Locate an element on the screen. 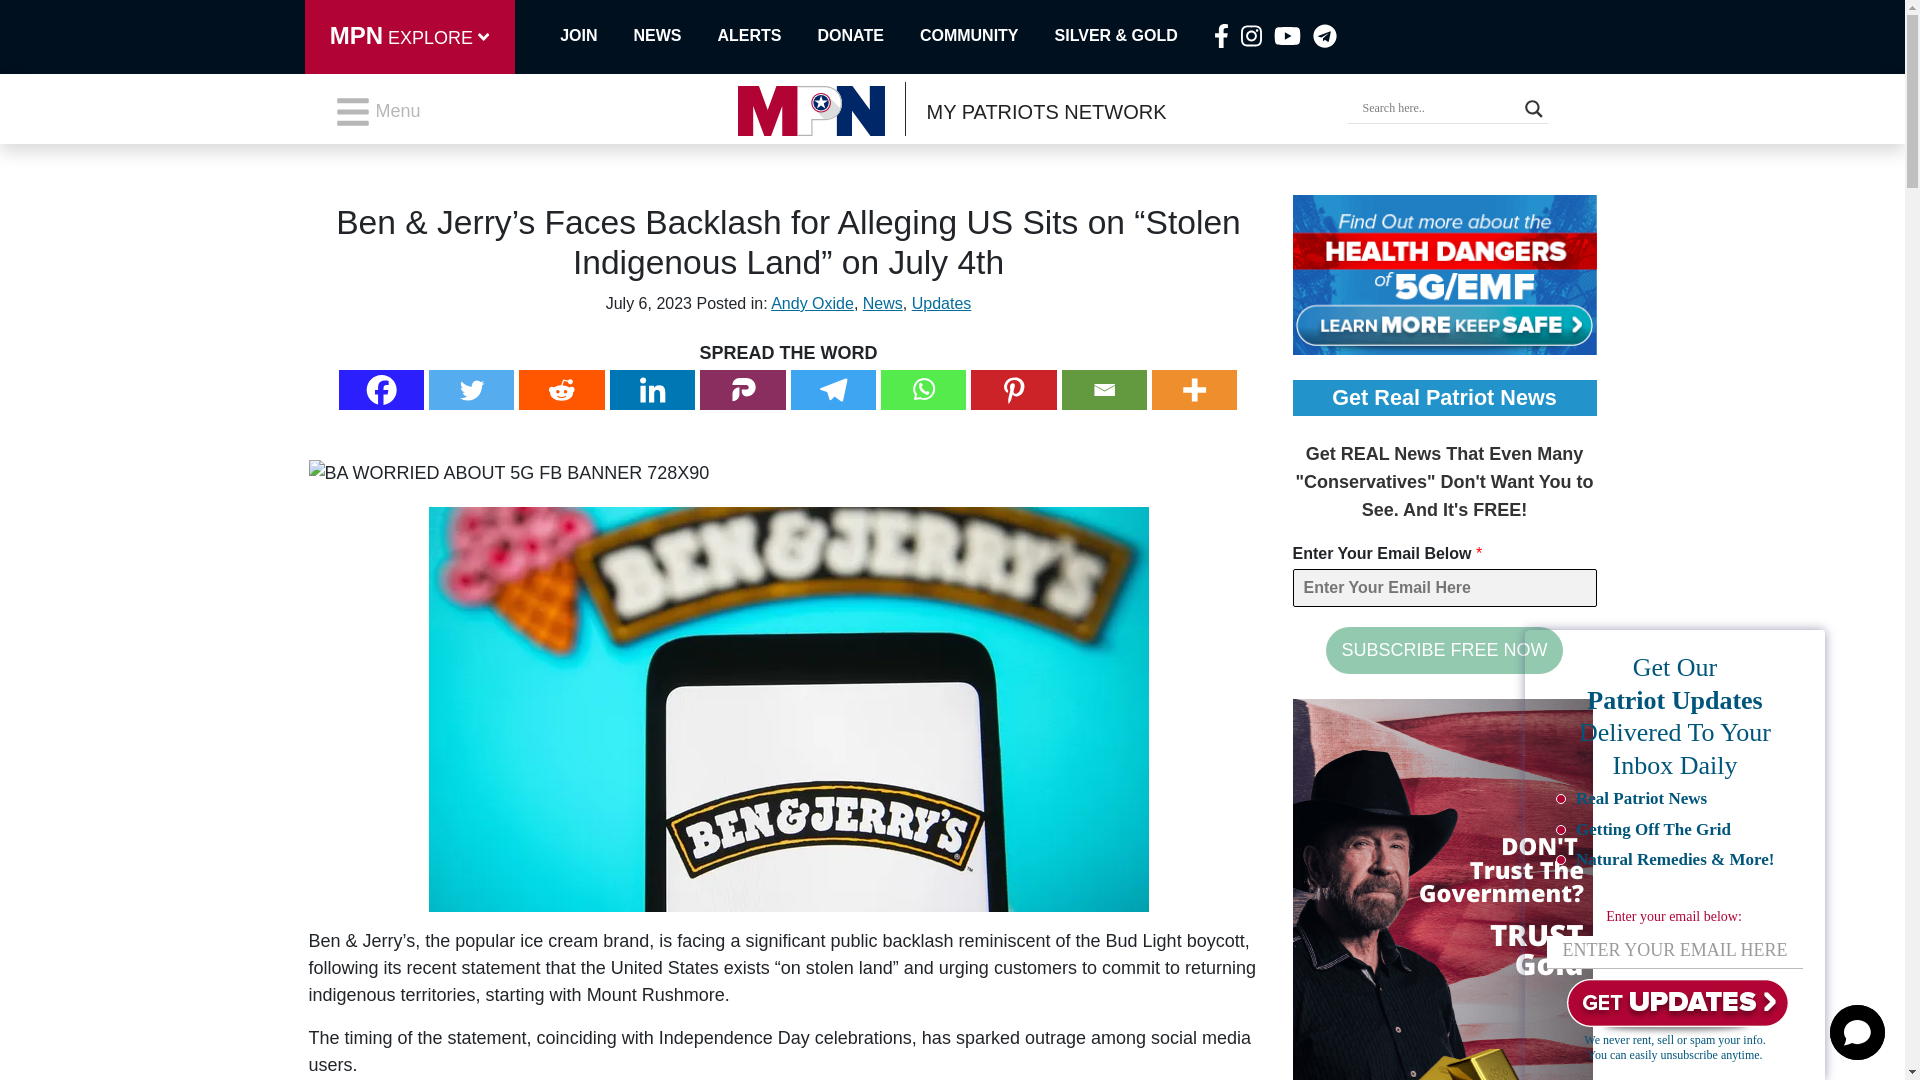 Image resolution: width=1920 pixels, height=1080 pixels. NEWS is located at coordinates (676, 36).